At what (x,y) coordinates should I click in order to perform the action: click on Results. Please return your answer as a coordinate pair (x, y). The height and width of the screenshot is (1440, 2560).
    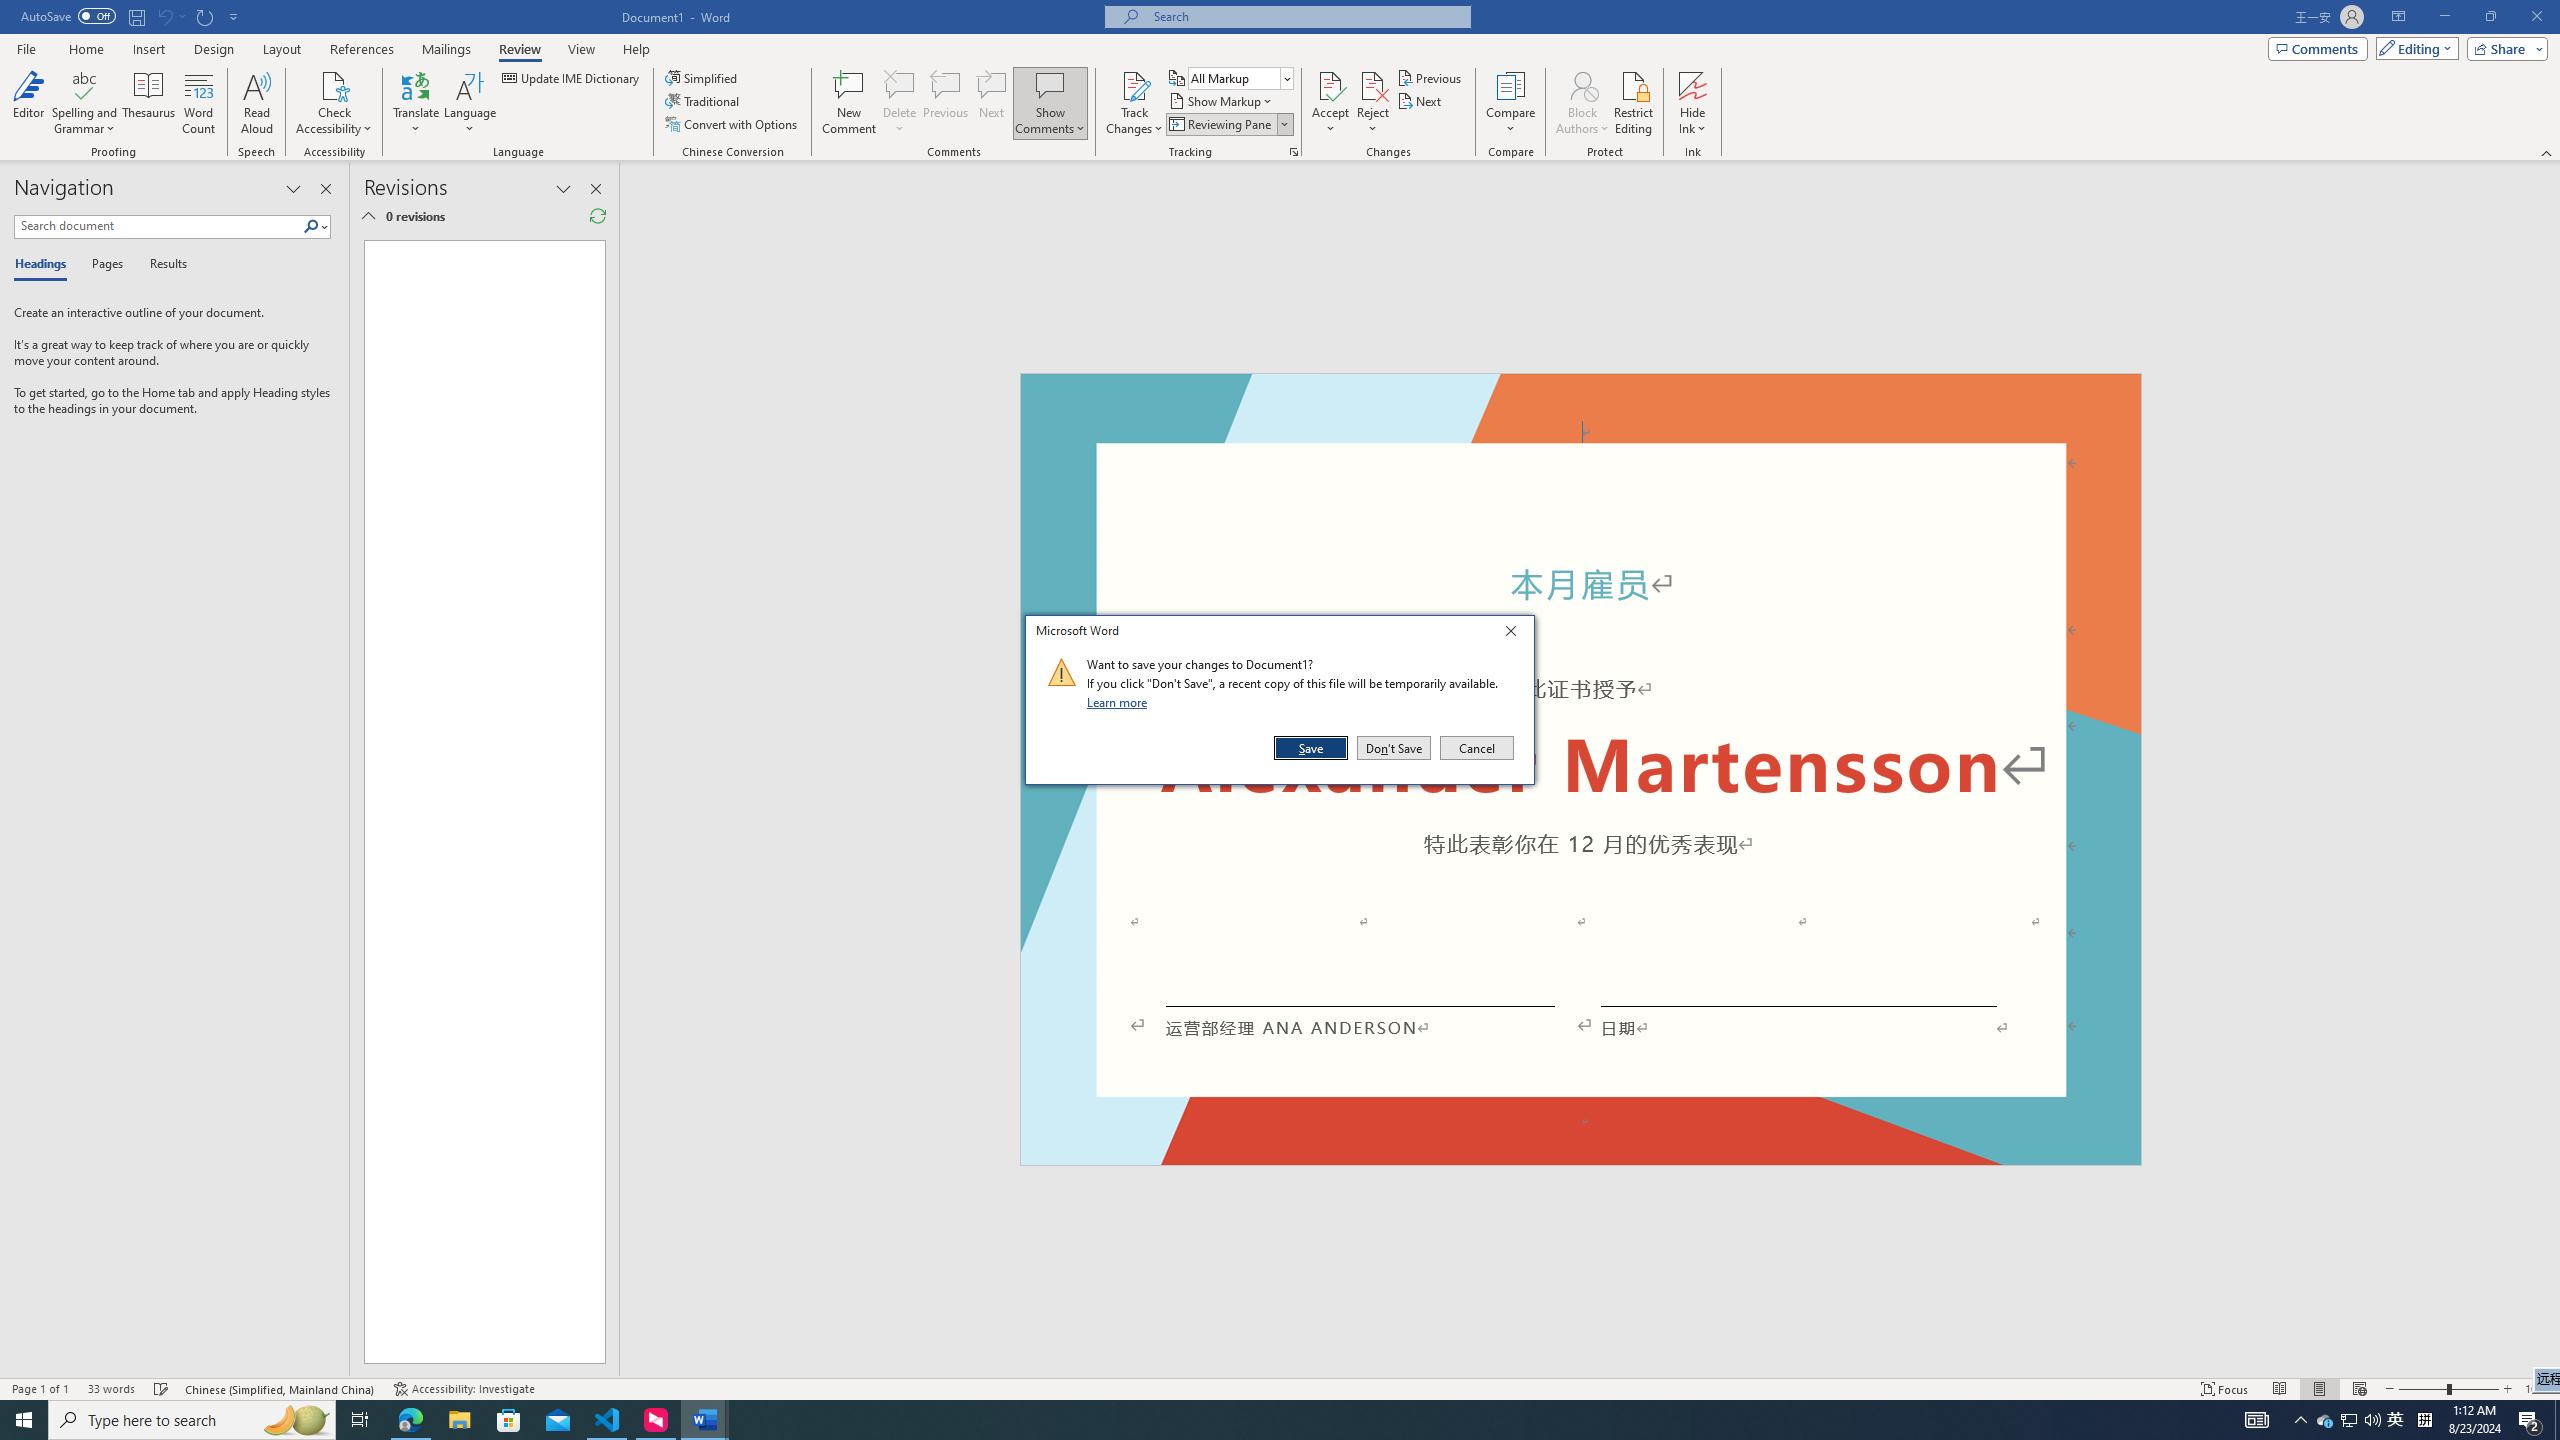
    Looking at the image, I should click on (161, 265).